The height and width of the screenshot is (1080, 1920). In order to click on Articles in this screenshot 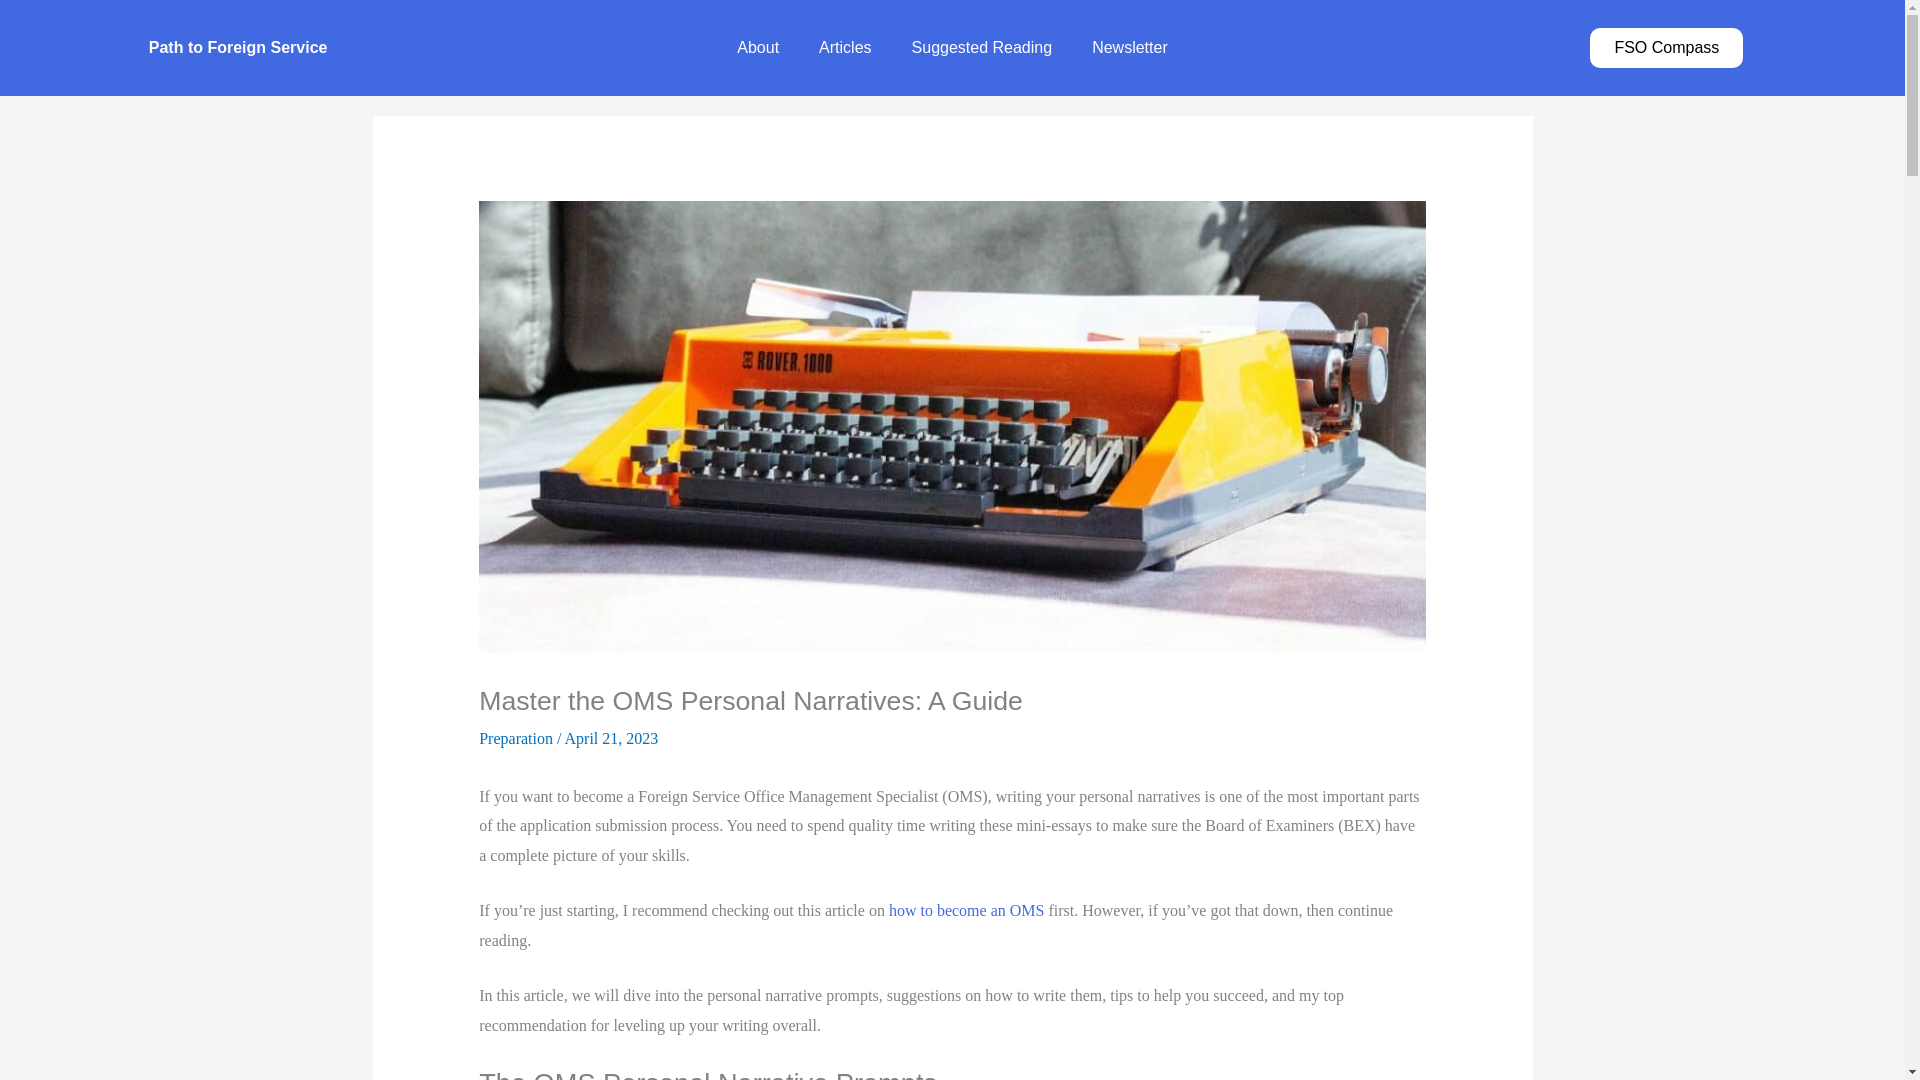, I will do `click(844, 48)`.